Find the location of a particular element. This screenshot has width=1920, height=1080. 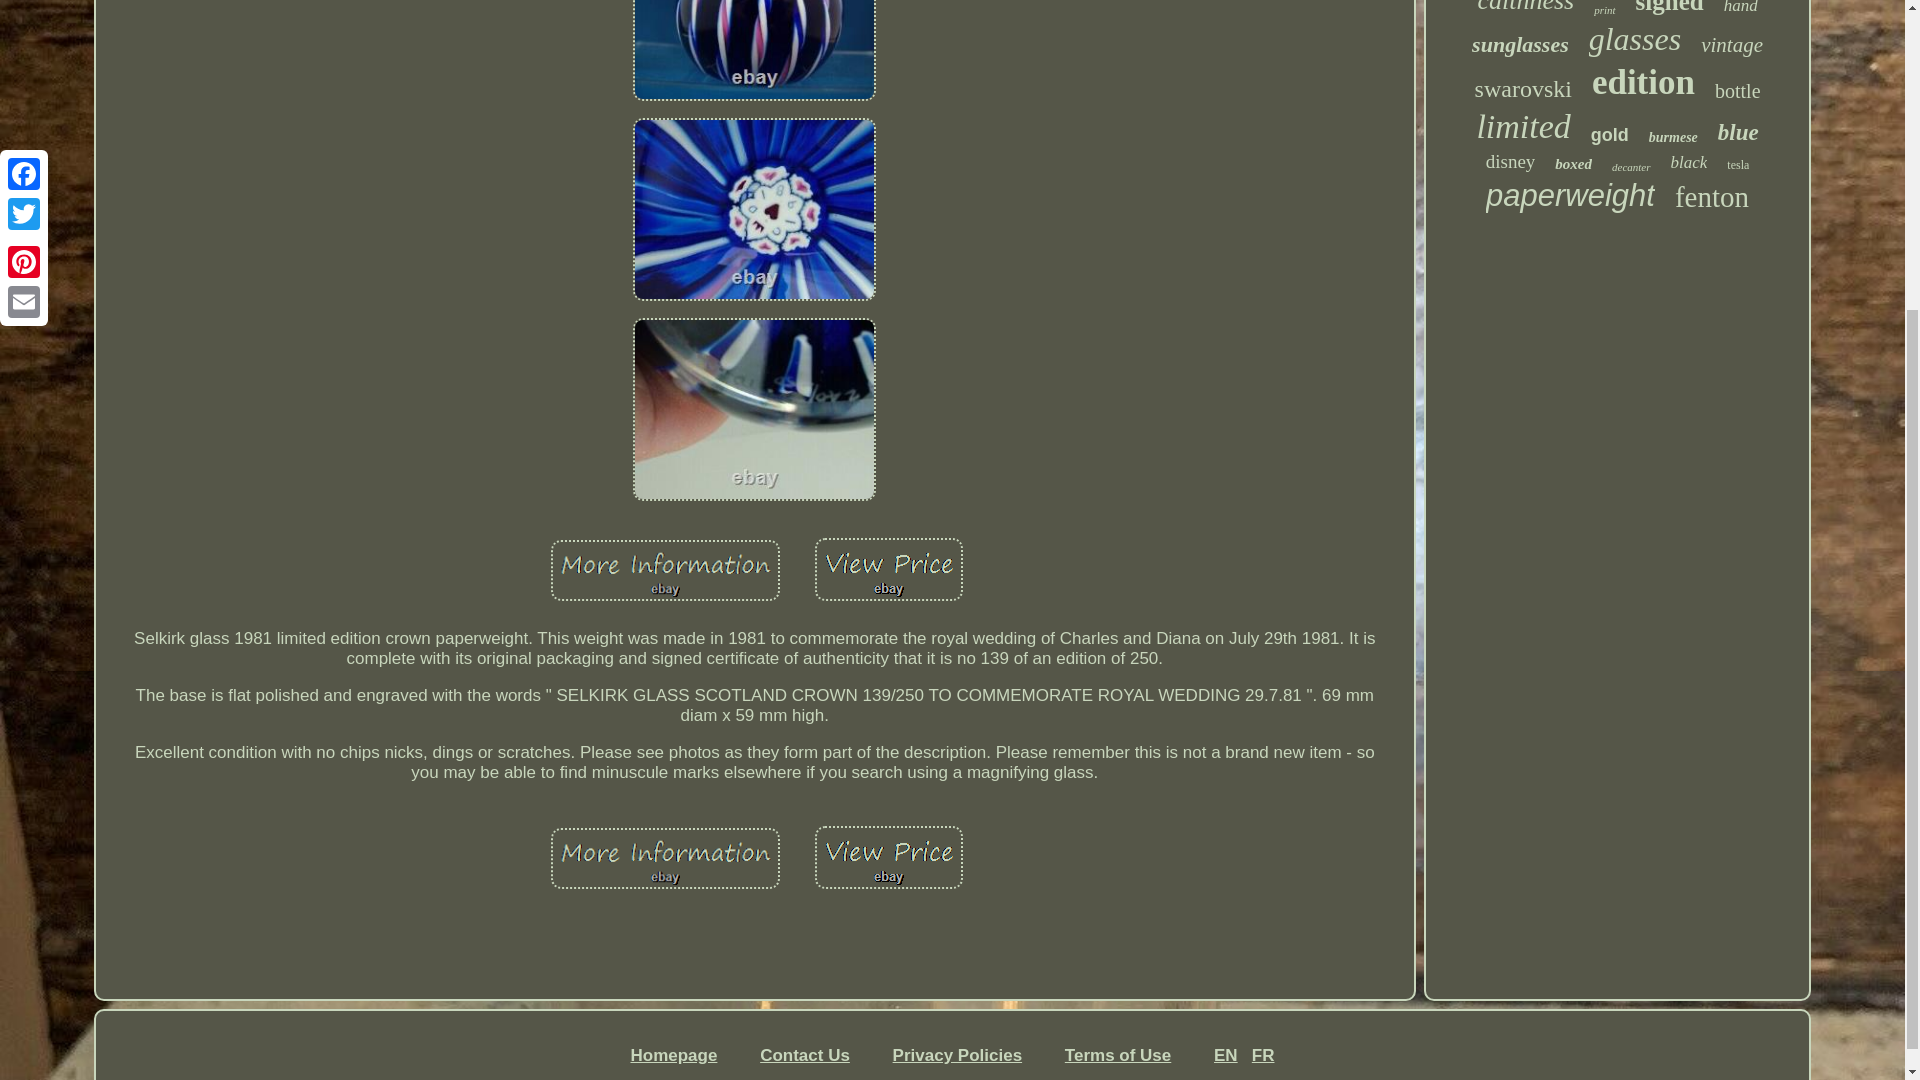

Selkirk Glass 1981 Limited Edition Crown Paperweight is located at coordinates (754, 56).